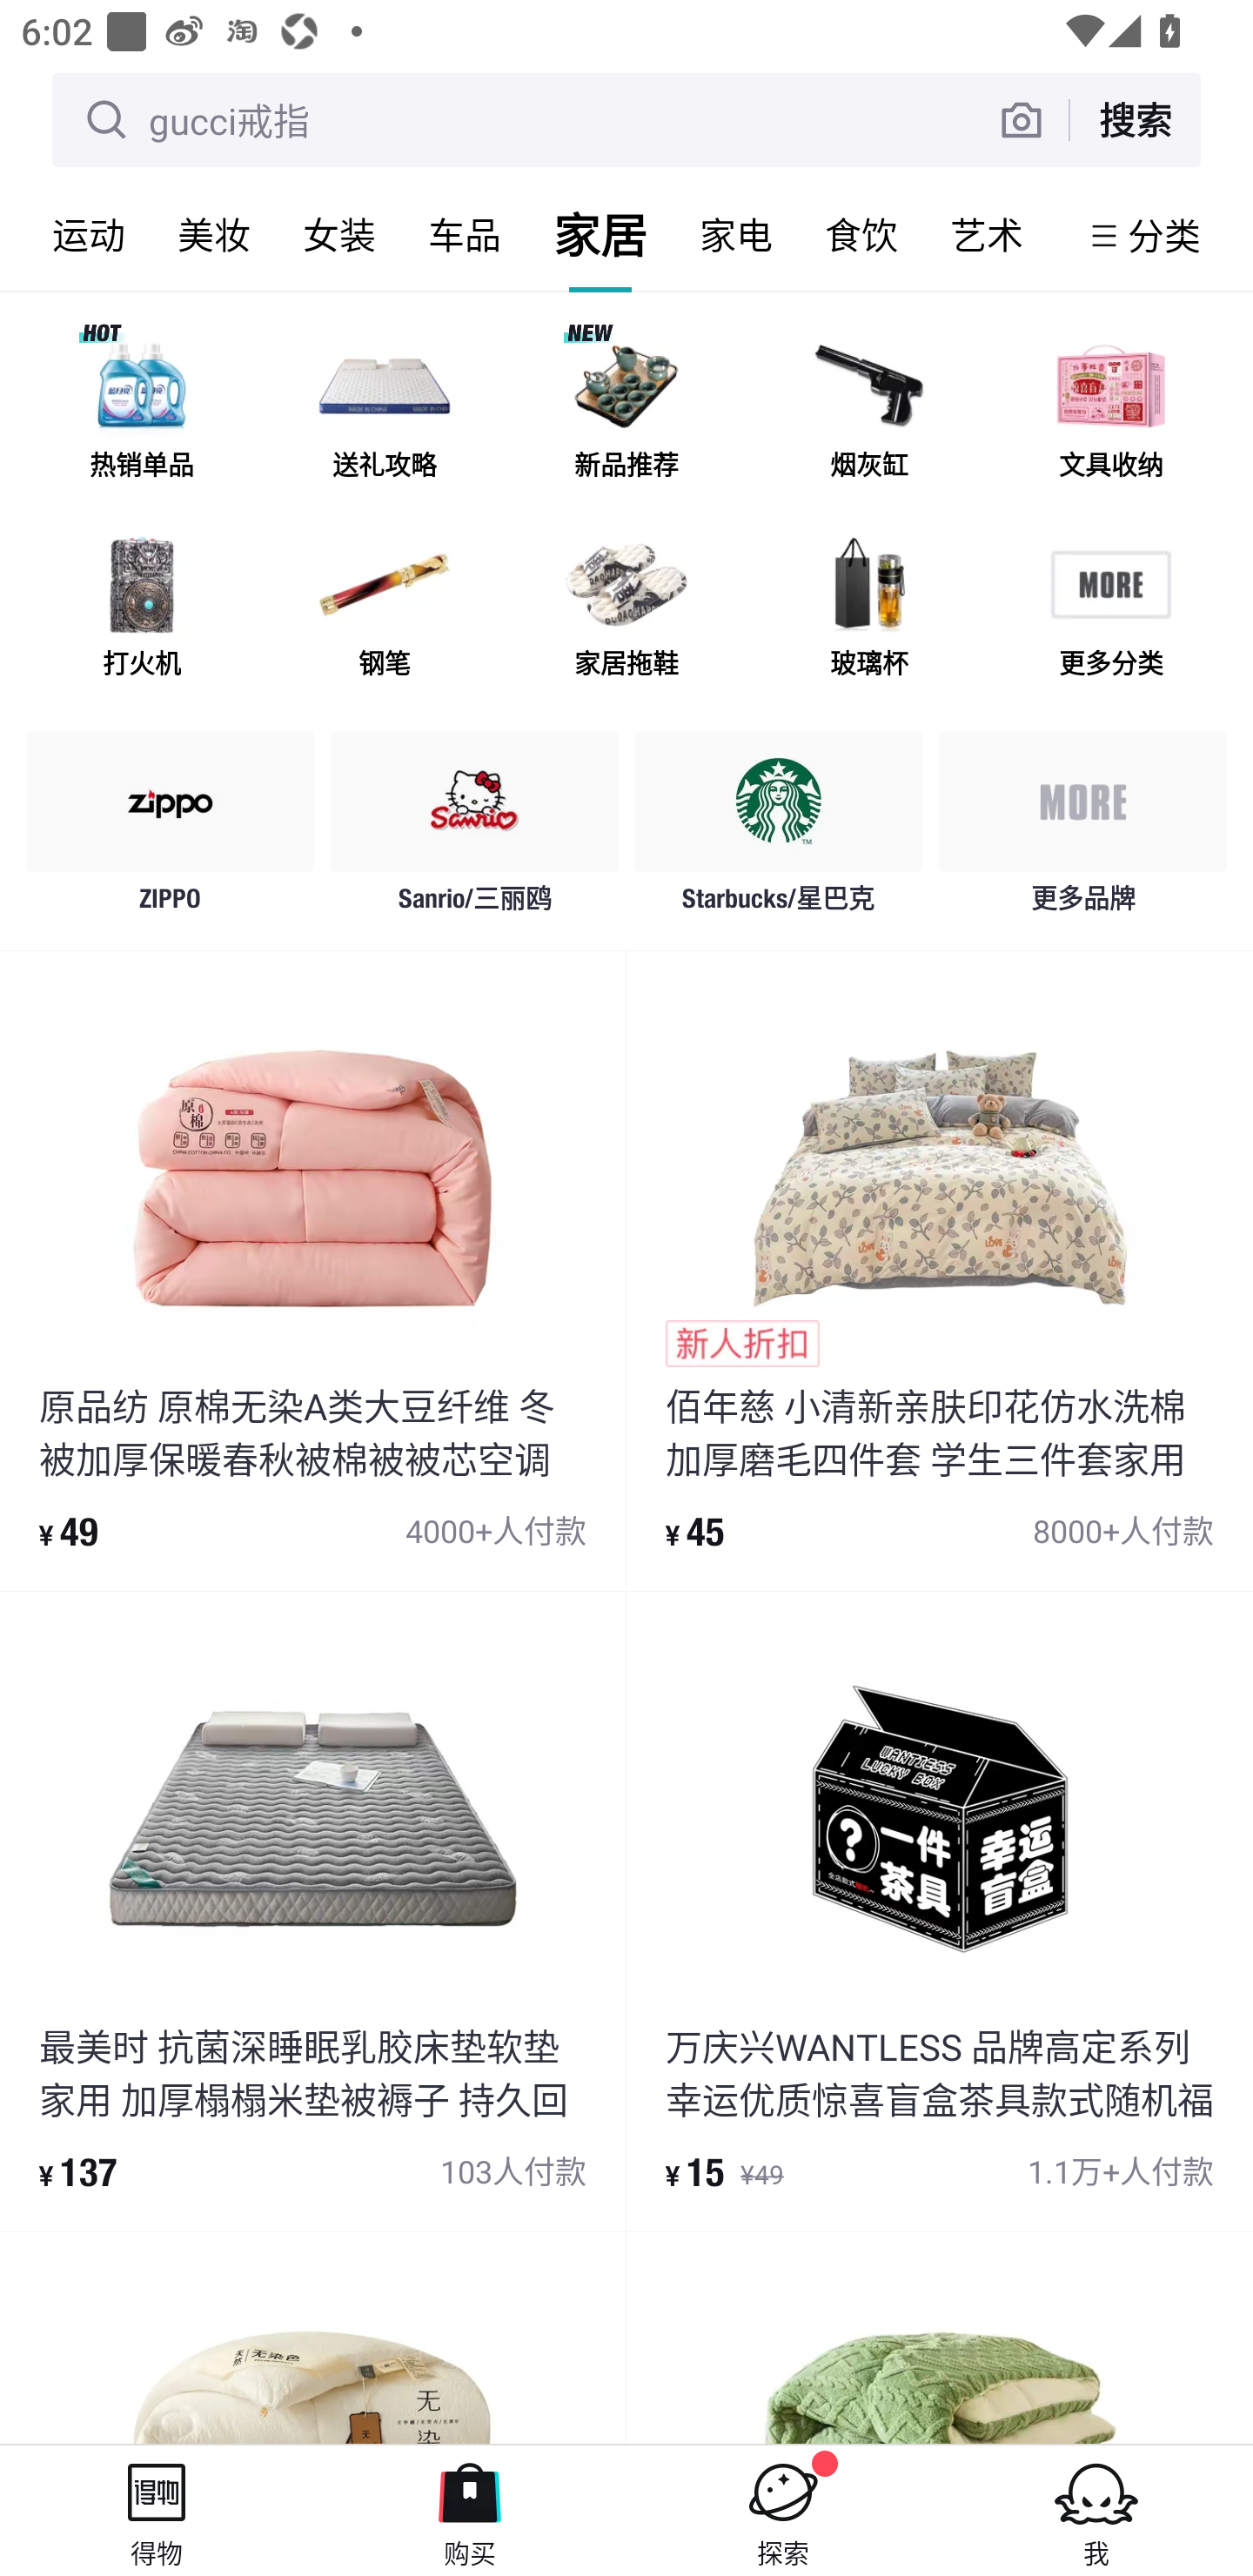 This screenshot has width=1253, height=2576. I want to click on 家居, so click(600, 235).